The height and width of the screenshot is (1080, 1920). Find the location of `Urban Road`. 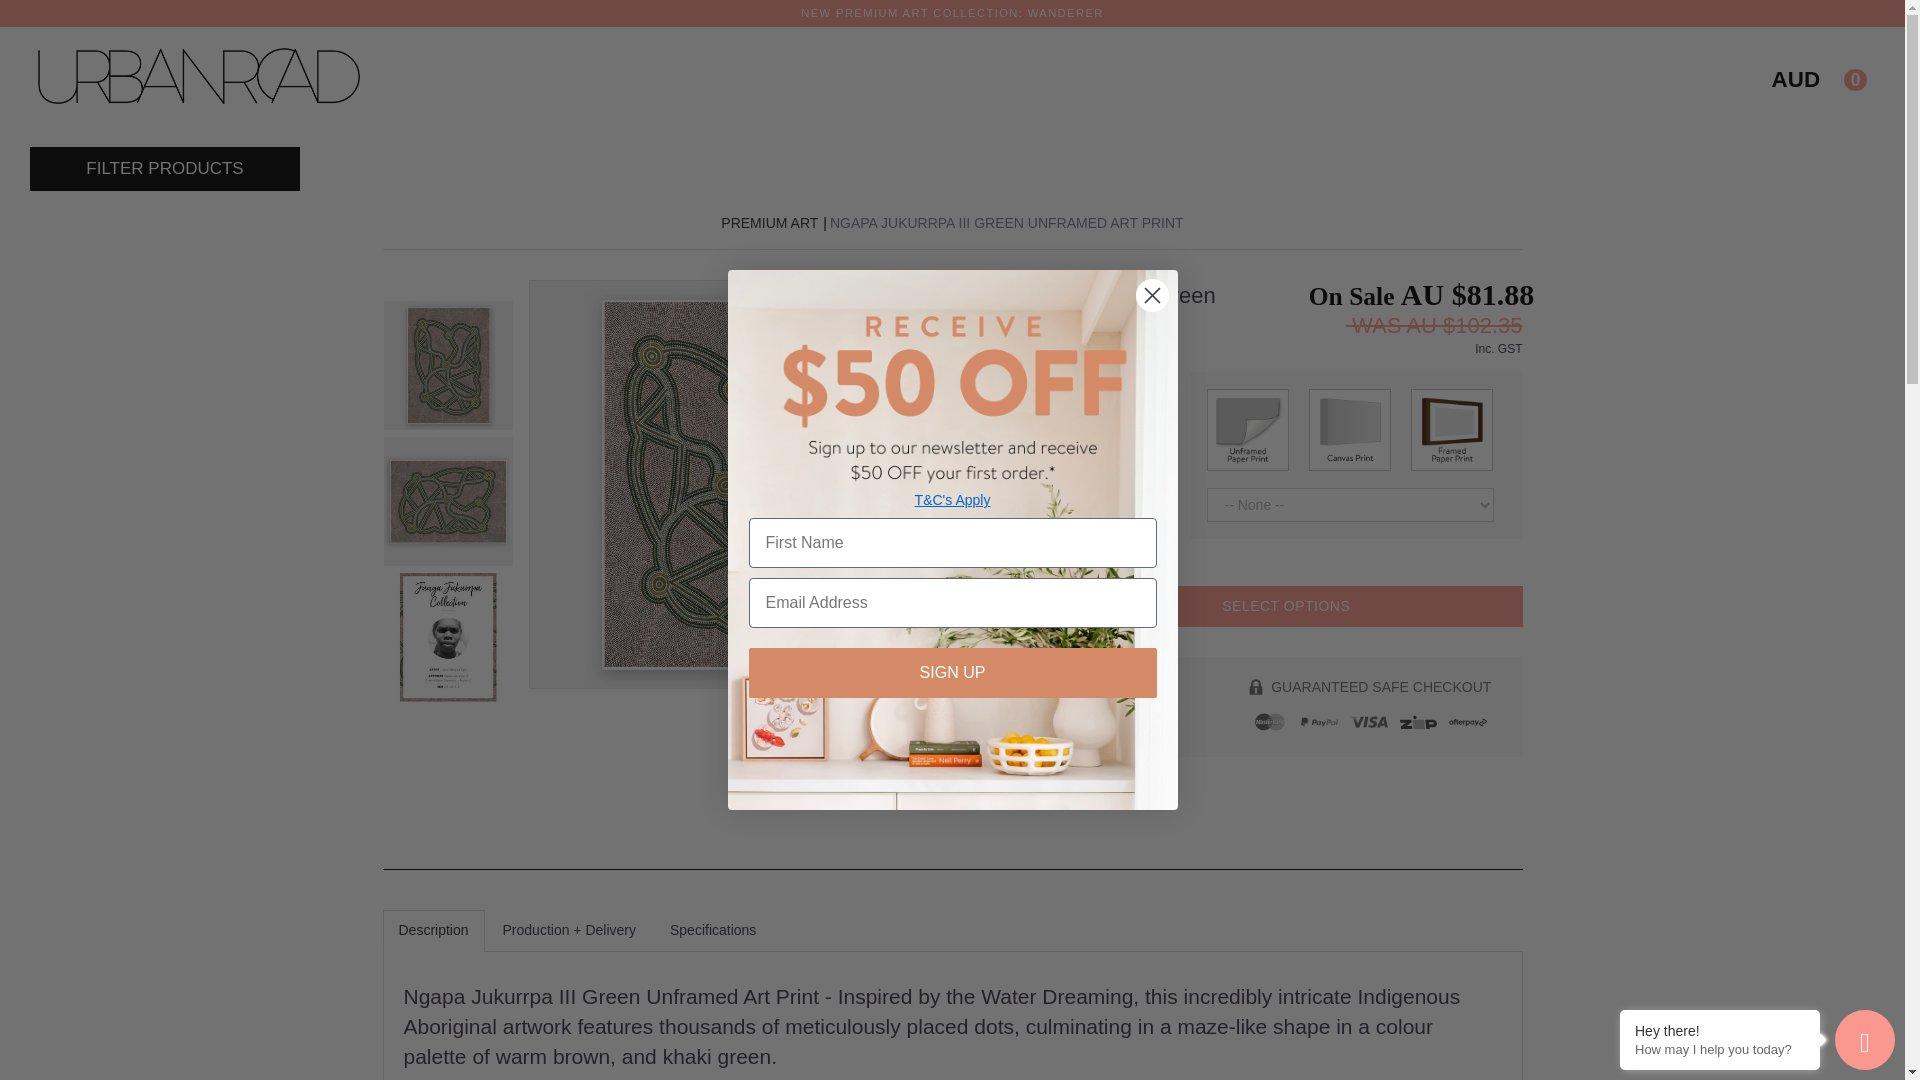

Urban Road is located at coordinates (284, 106).